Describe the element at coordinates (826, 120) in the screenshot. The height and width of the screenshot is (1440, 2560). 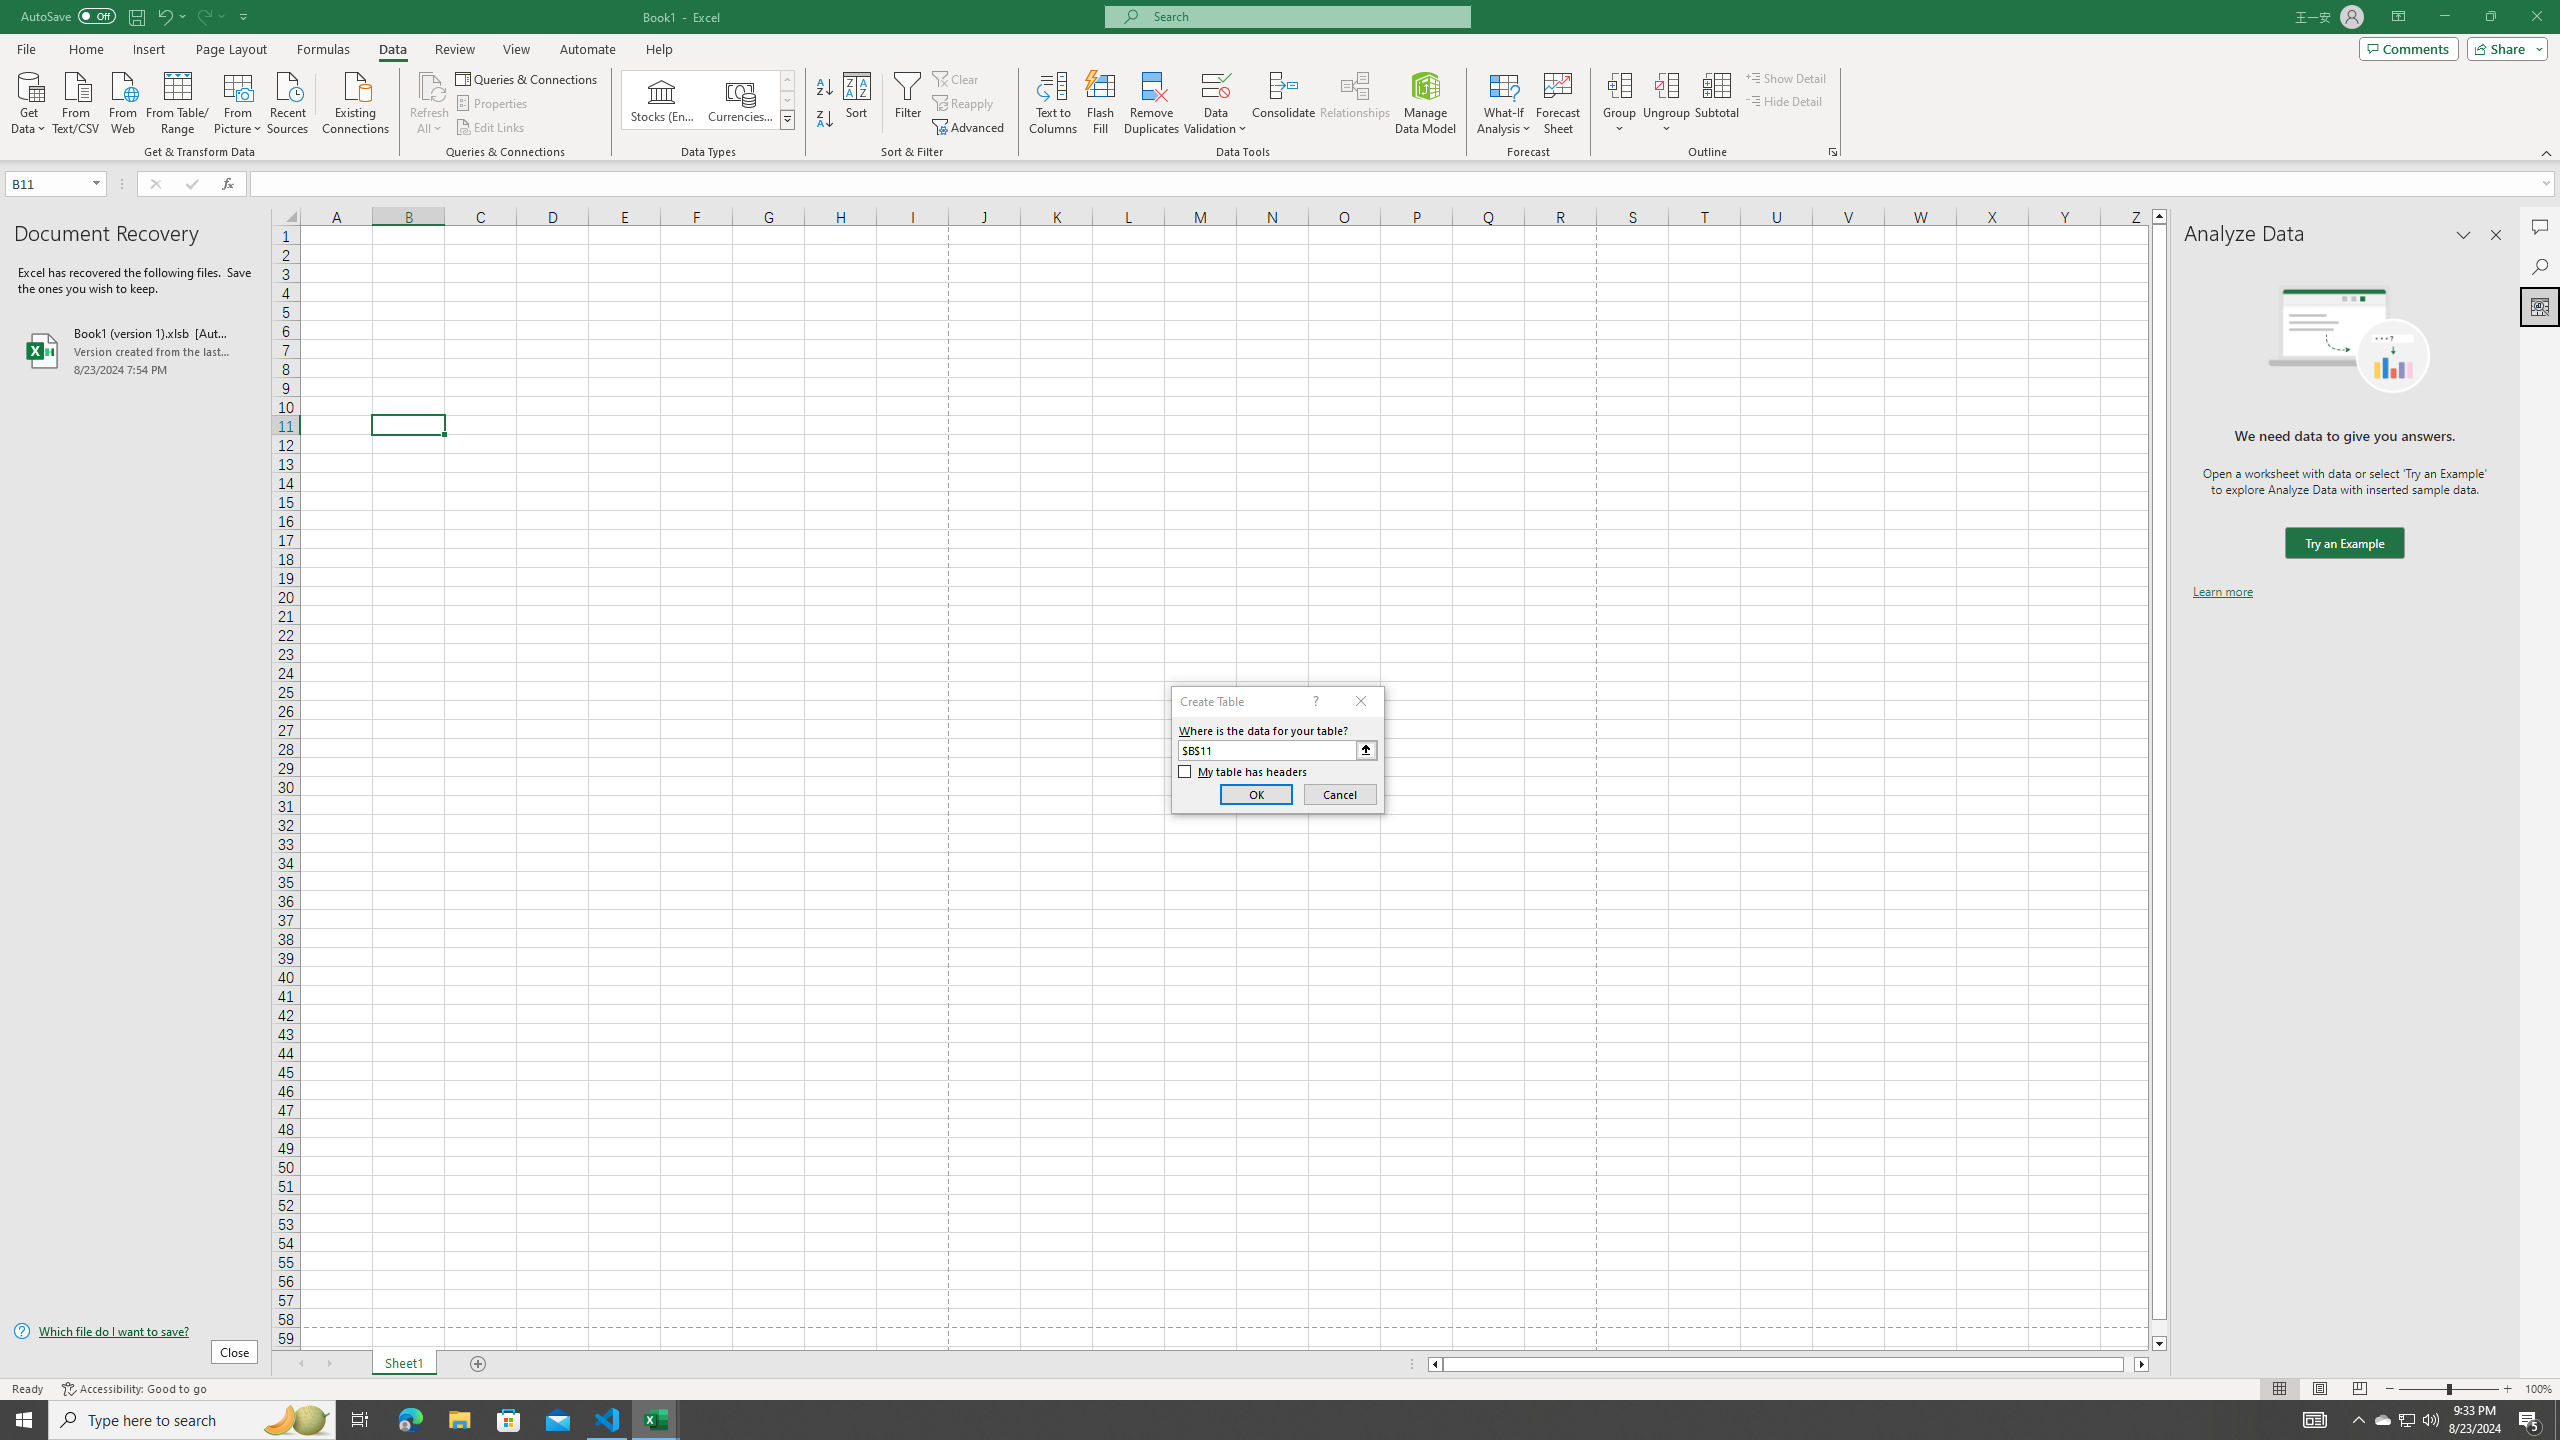
I see `Sort Z to A` at that location.